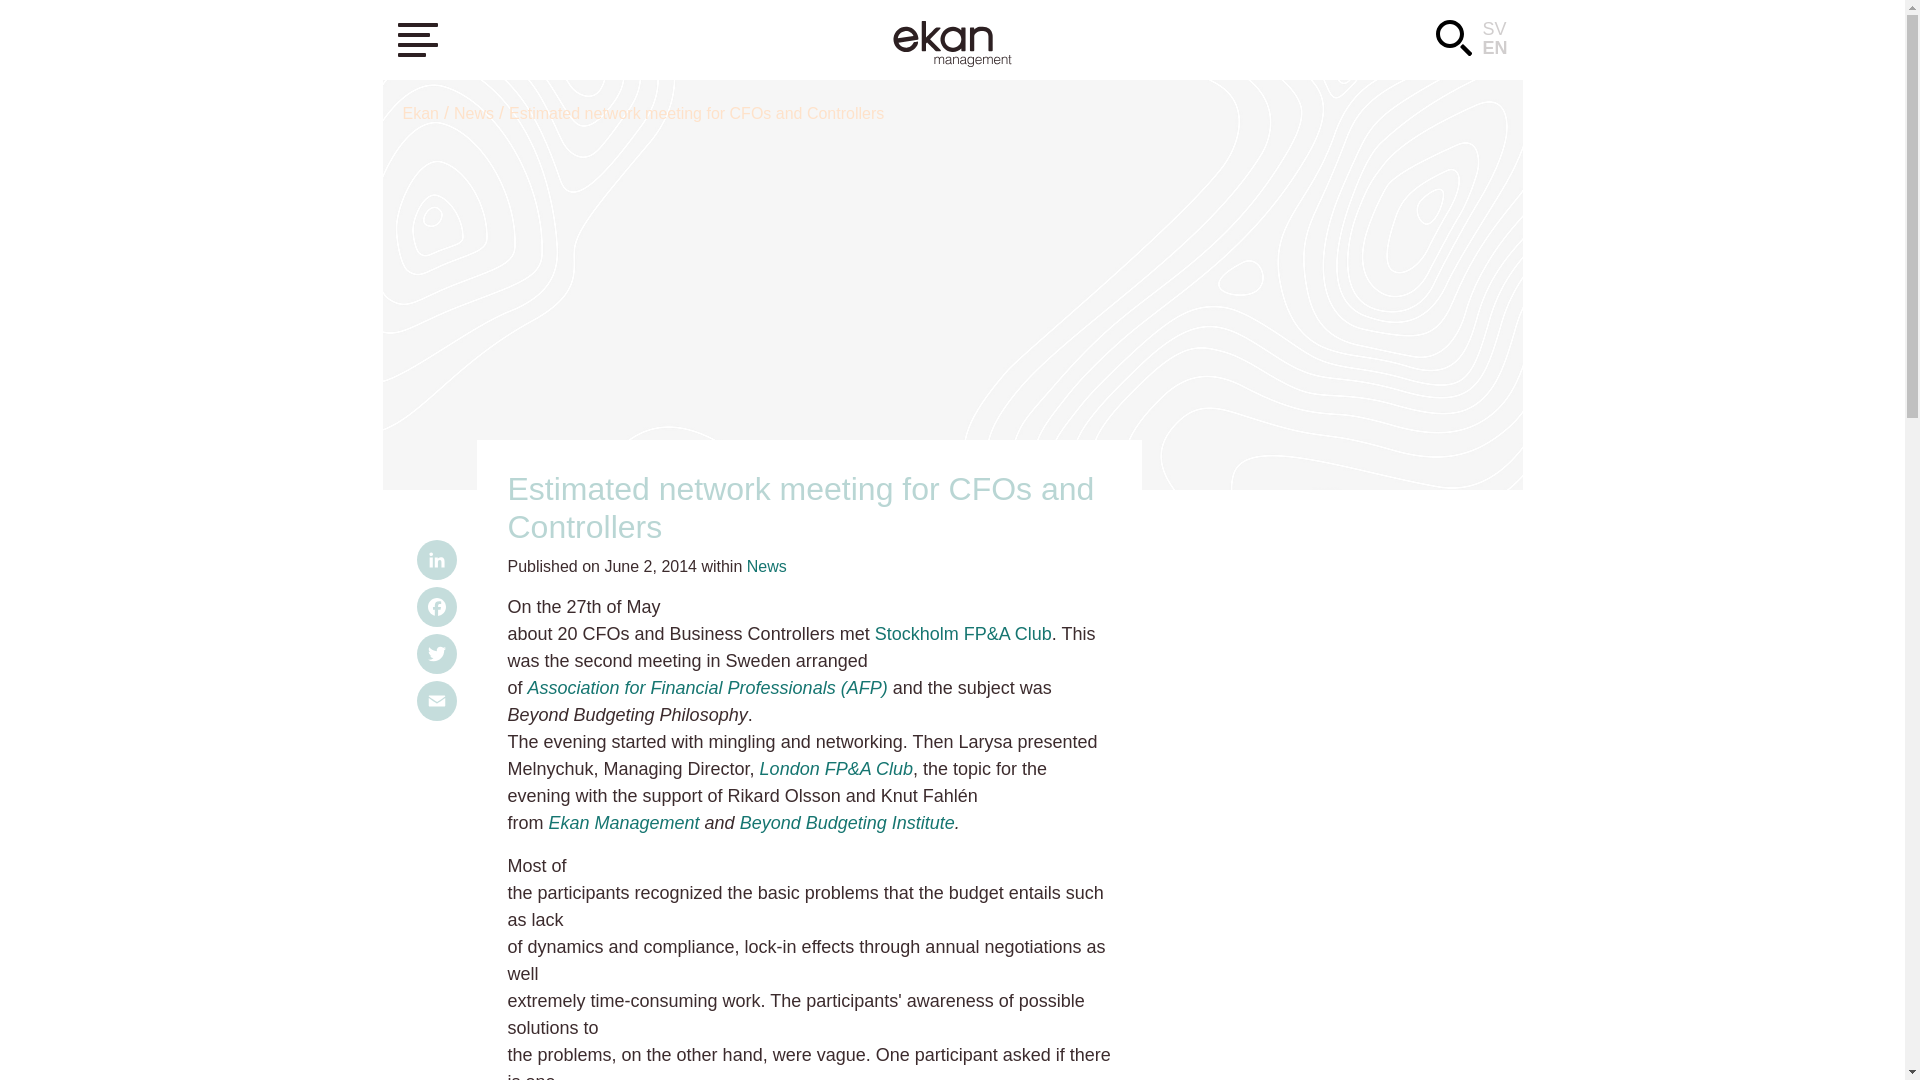 Image resolution: width=1920 pixels, height=1080 pixels. Describe the element at coordinates (436, 704) in the screenshot. I see `Email` at that location.